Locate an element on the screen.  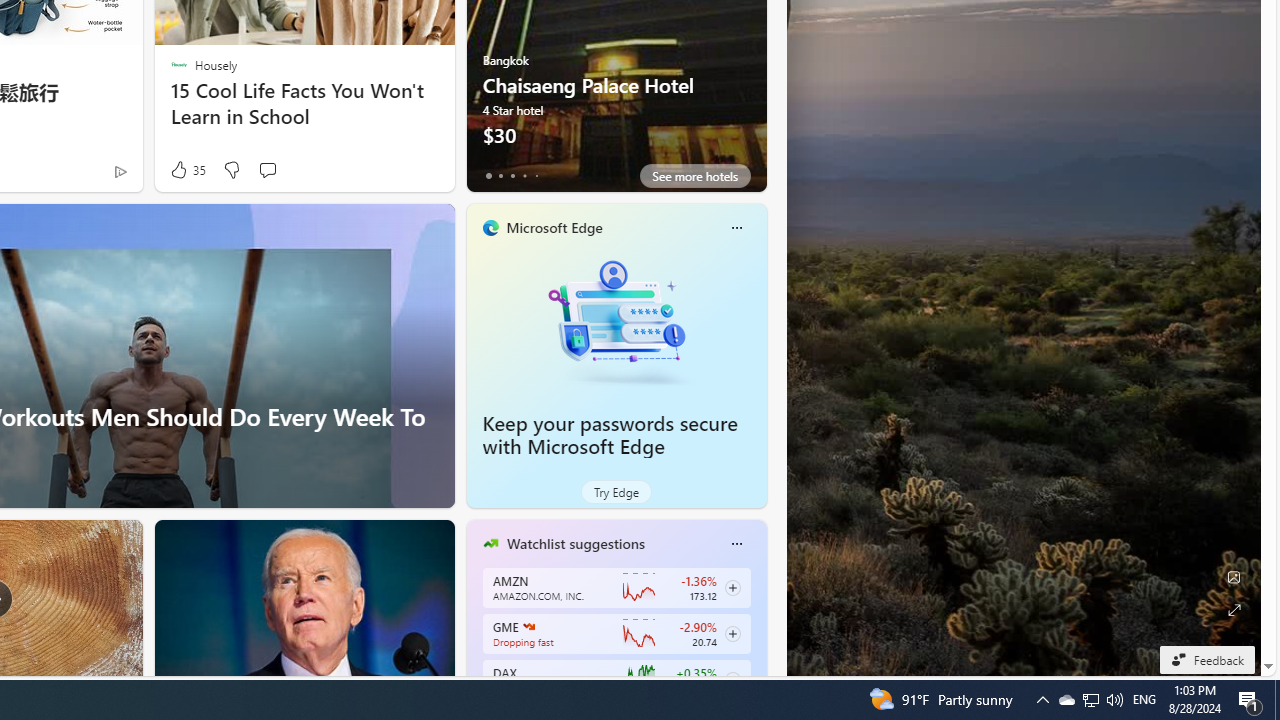
Class: follow-button  m is located at coordinates (732, 680).